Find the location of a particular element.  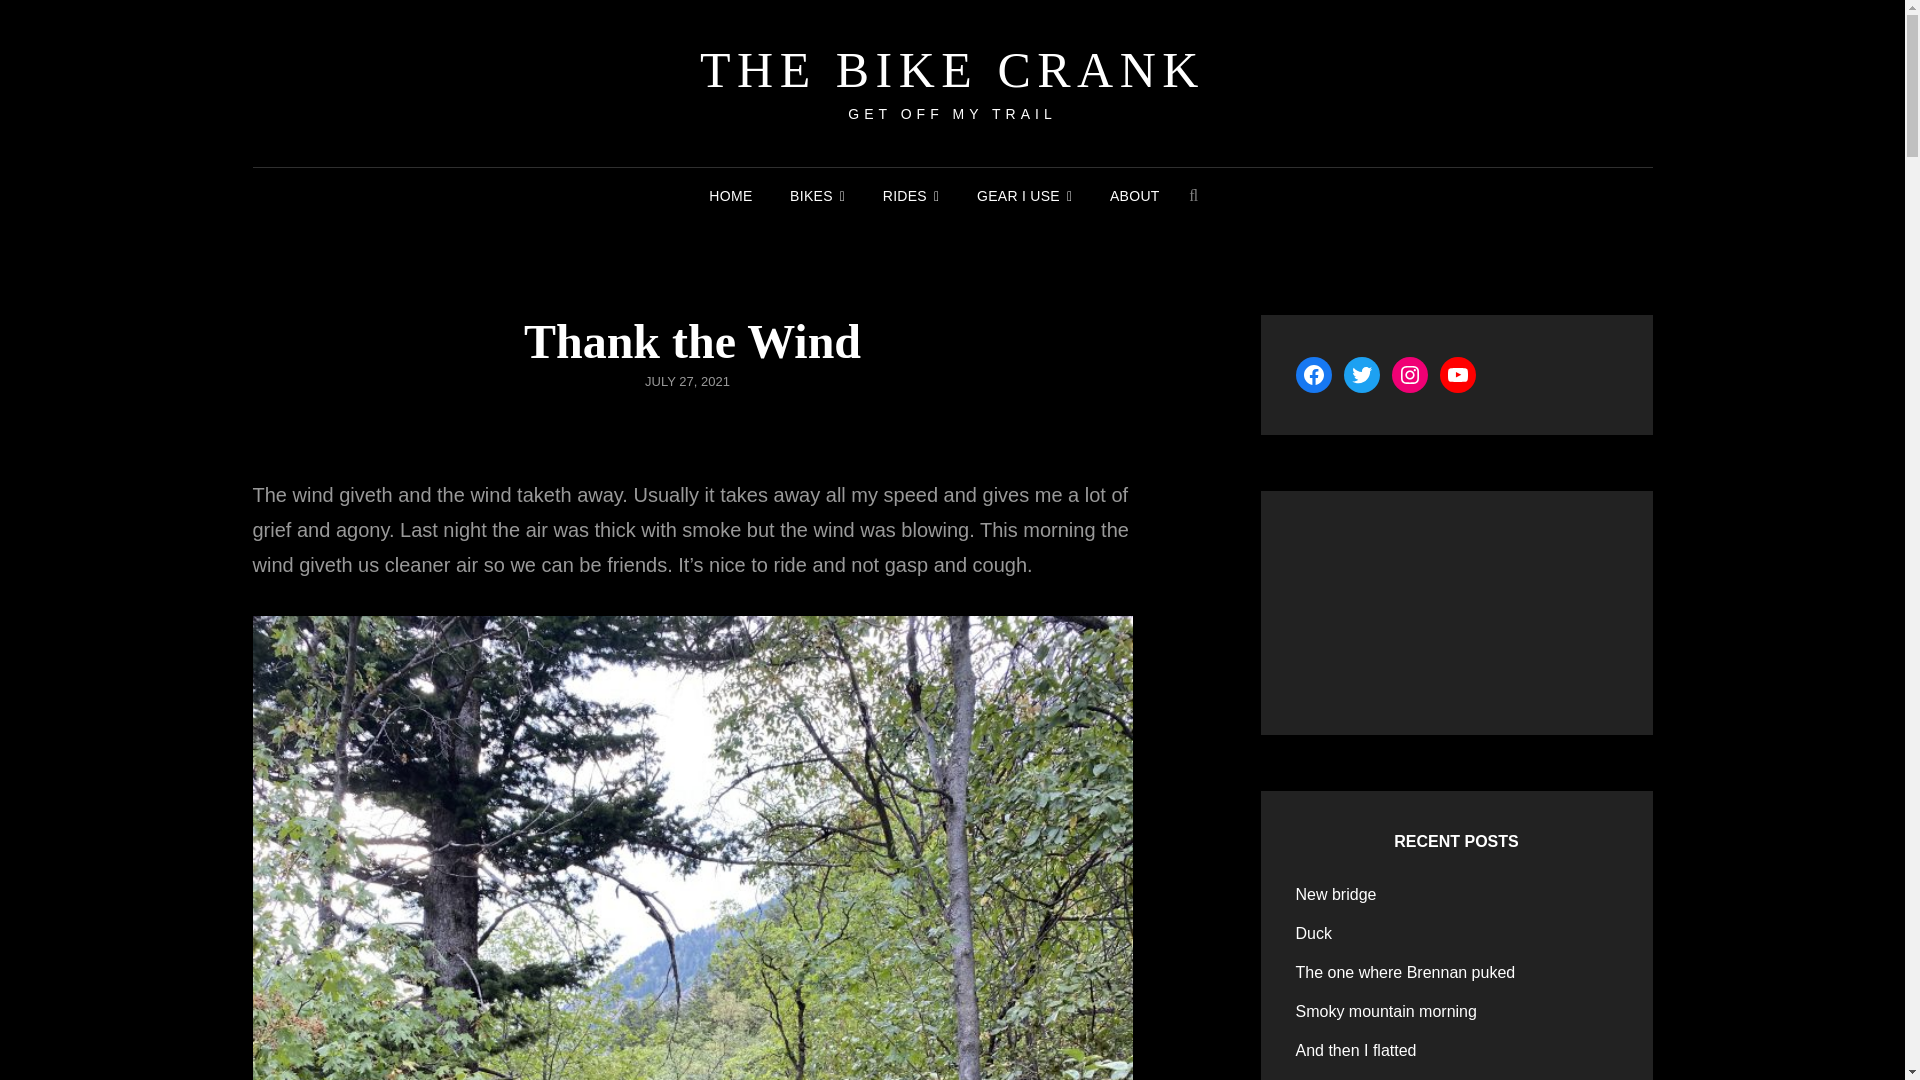

BIKES is located at coordinates (816, 196).